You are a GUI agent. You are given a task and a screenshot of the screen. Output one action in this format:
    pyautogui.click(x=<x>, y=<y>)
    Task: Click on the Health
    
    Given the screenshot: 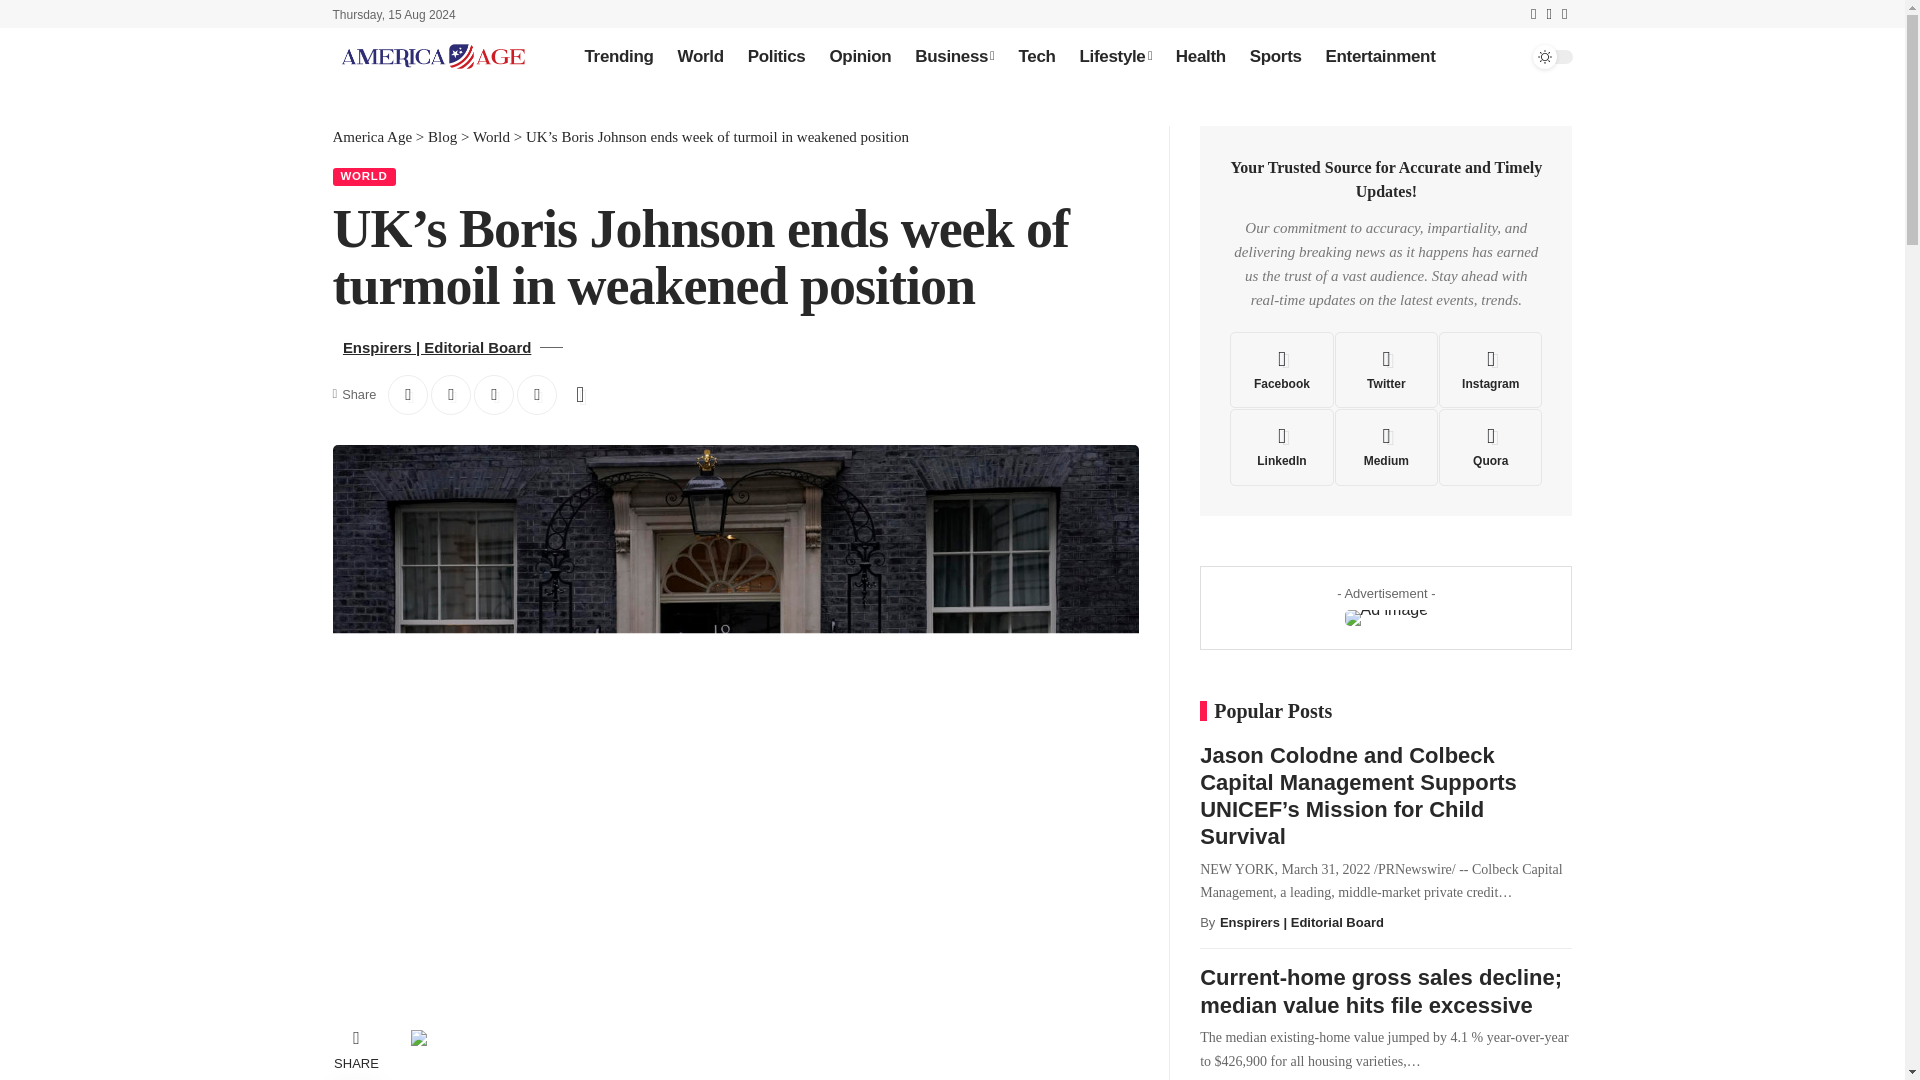 What is the action you would take?
    pyautogui.click(x=1200, y=56)
    